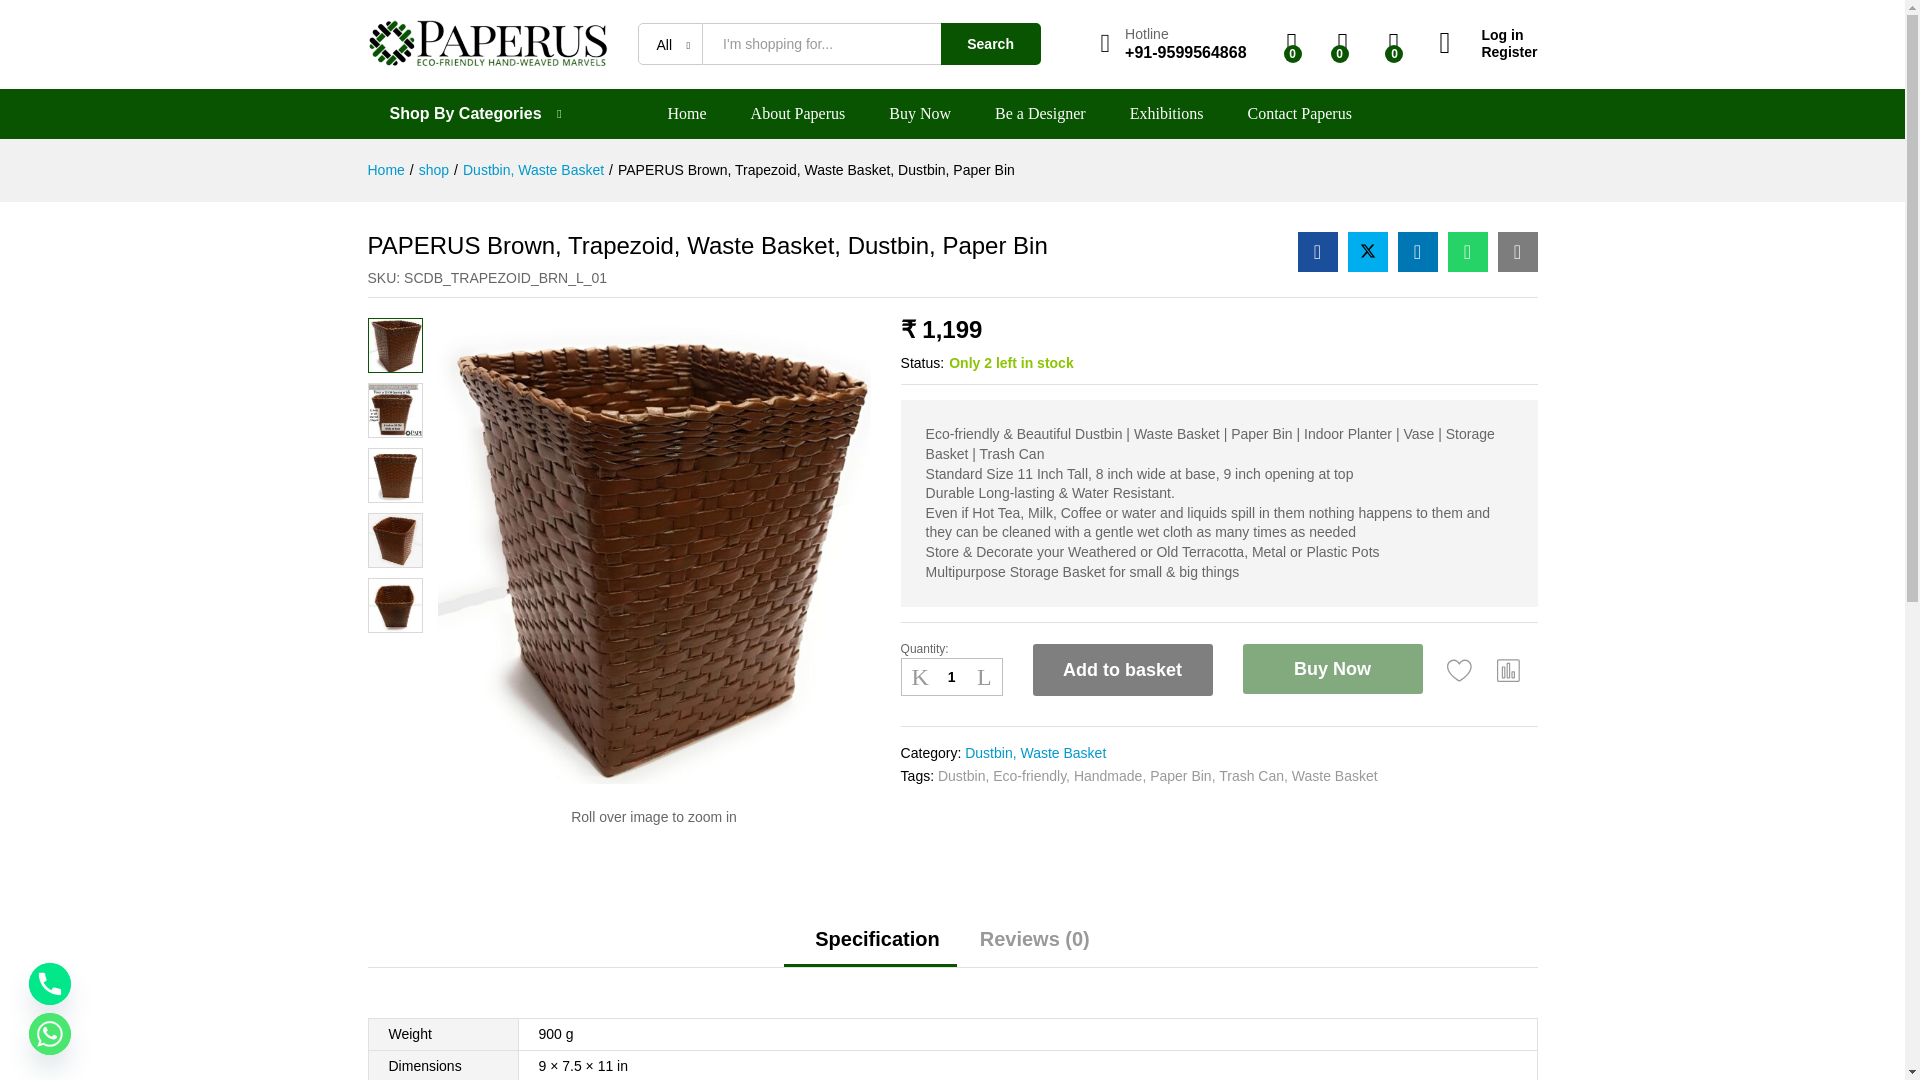  What do you see at coordinates (533, 170) in the screenshot?
I see `Dustbin, Waste Basket` at bounding box center [533, 170].